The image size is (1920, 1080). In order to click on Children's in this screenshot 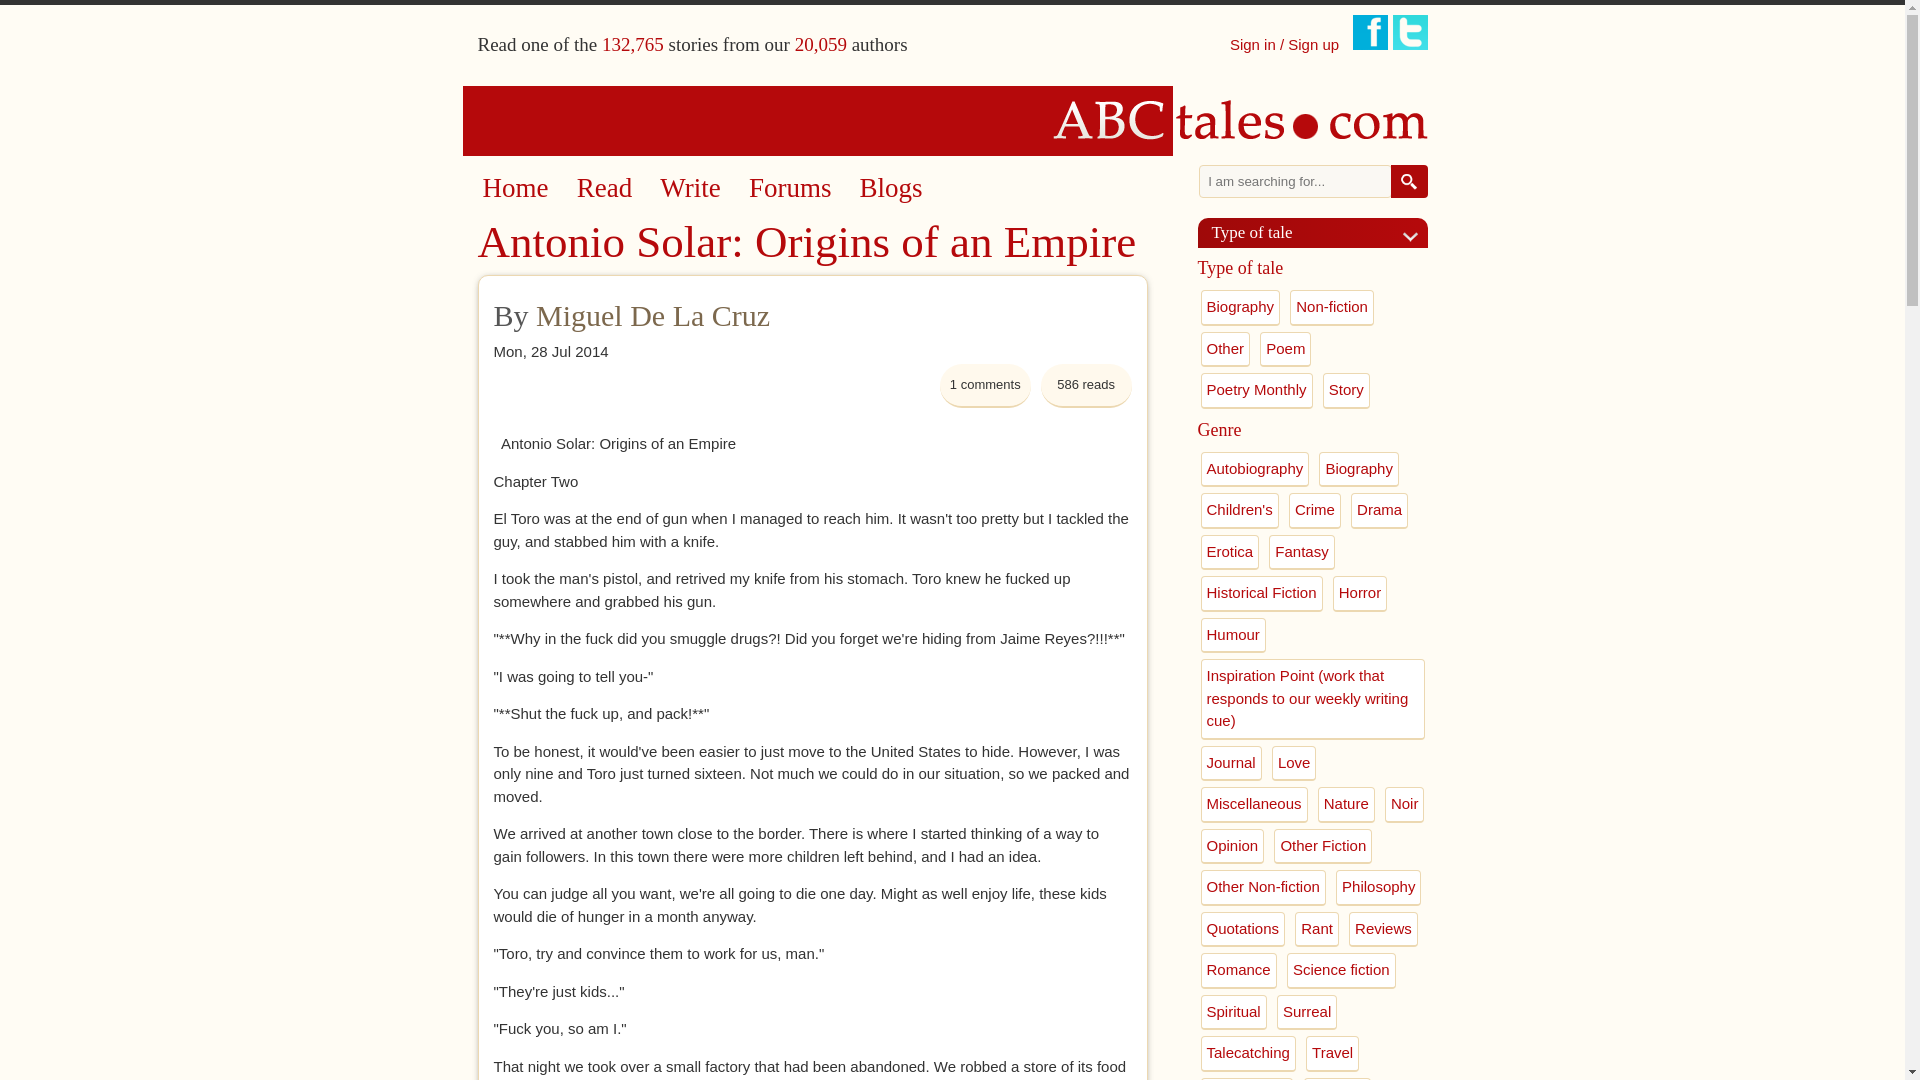, I will do `click(1239, 510)`.